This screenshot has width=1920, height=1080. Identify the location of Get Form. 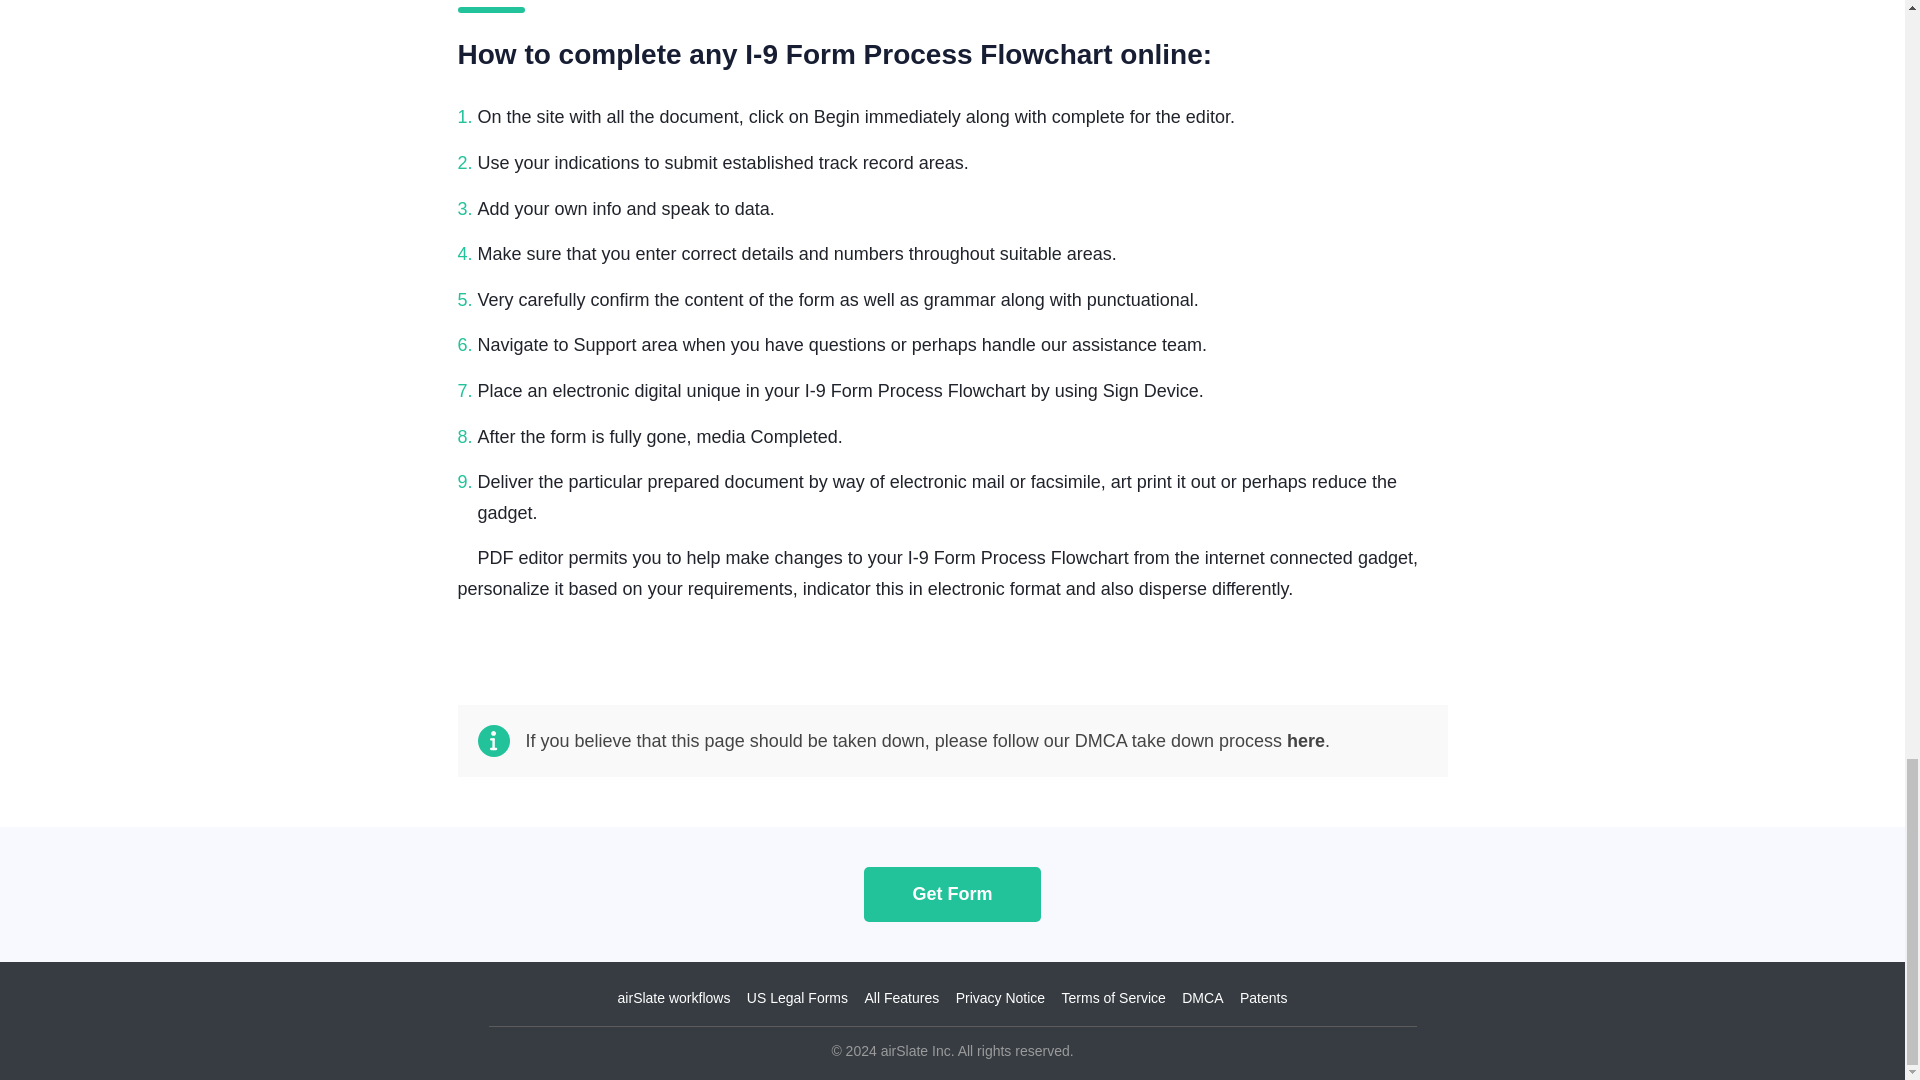
(952, 894).